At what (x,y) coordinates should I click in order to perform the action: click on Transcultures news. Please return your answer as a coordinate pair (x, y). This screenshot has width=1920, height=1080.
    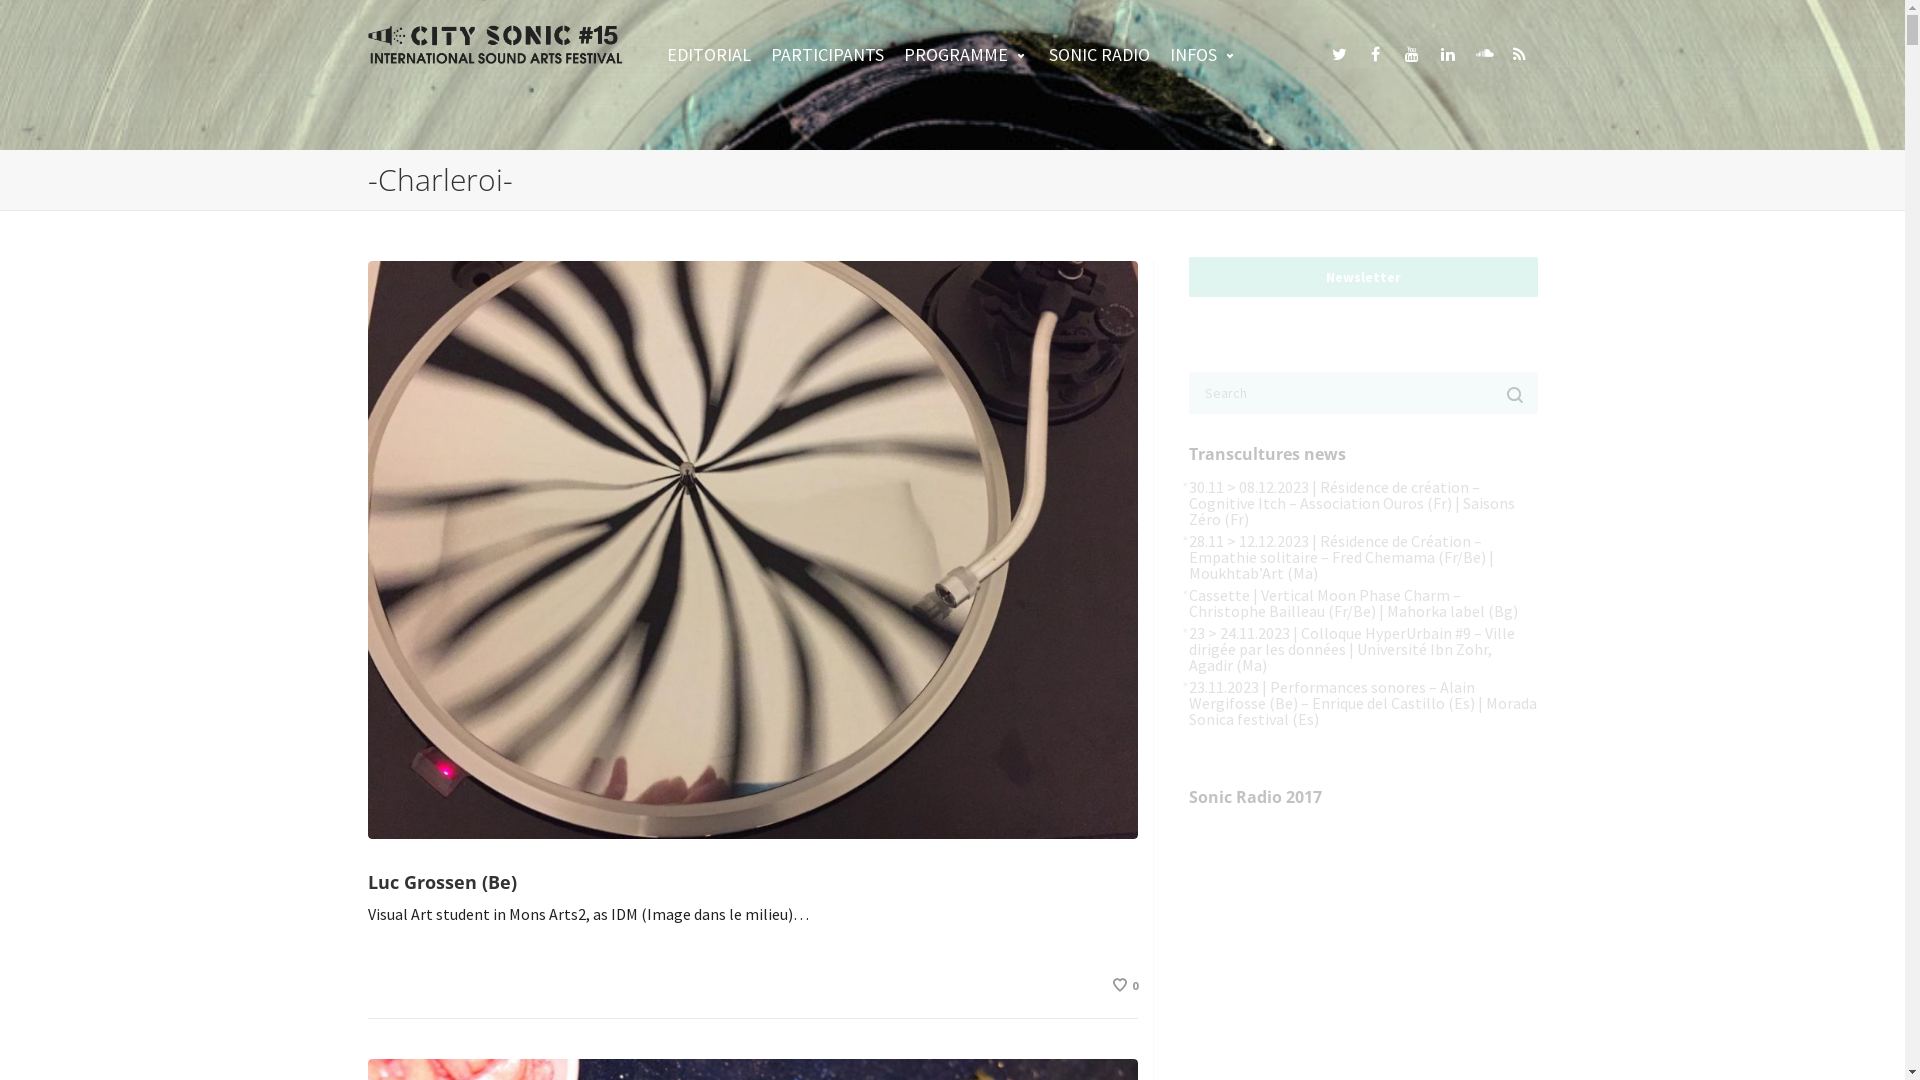
    Looking at the image, I should click on (1266, 454).